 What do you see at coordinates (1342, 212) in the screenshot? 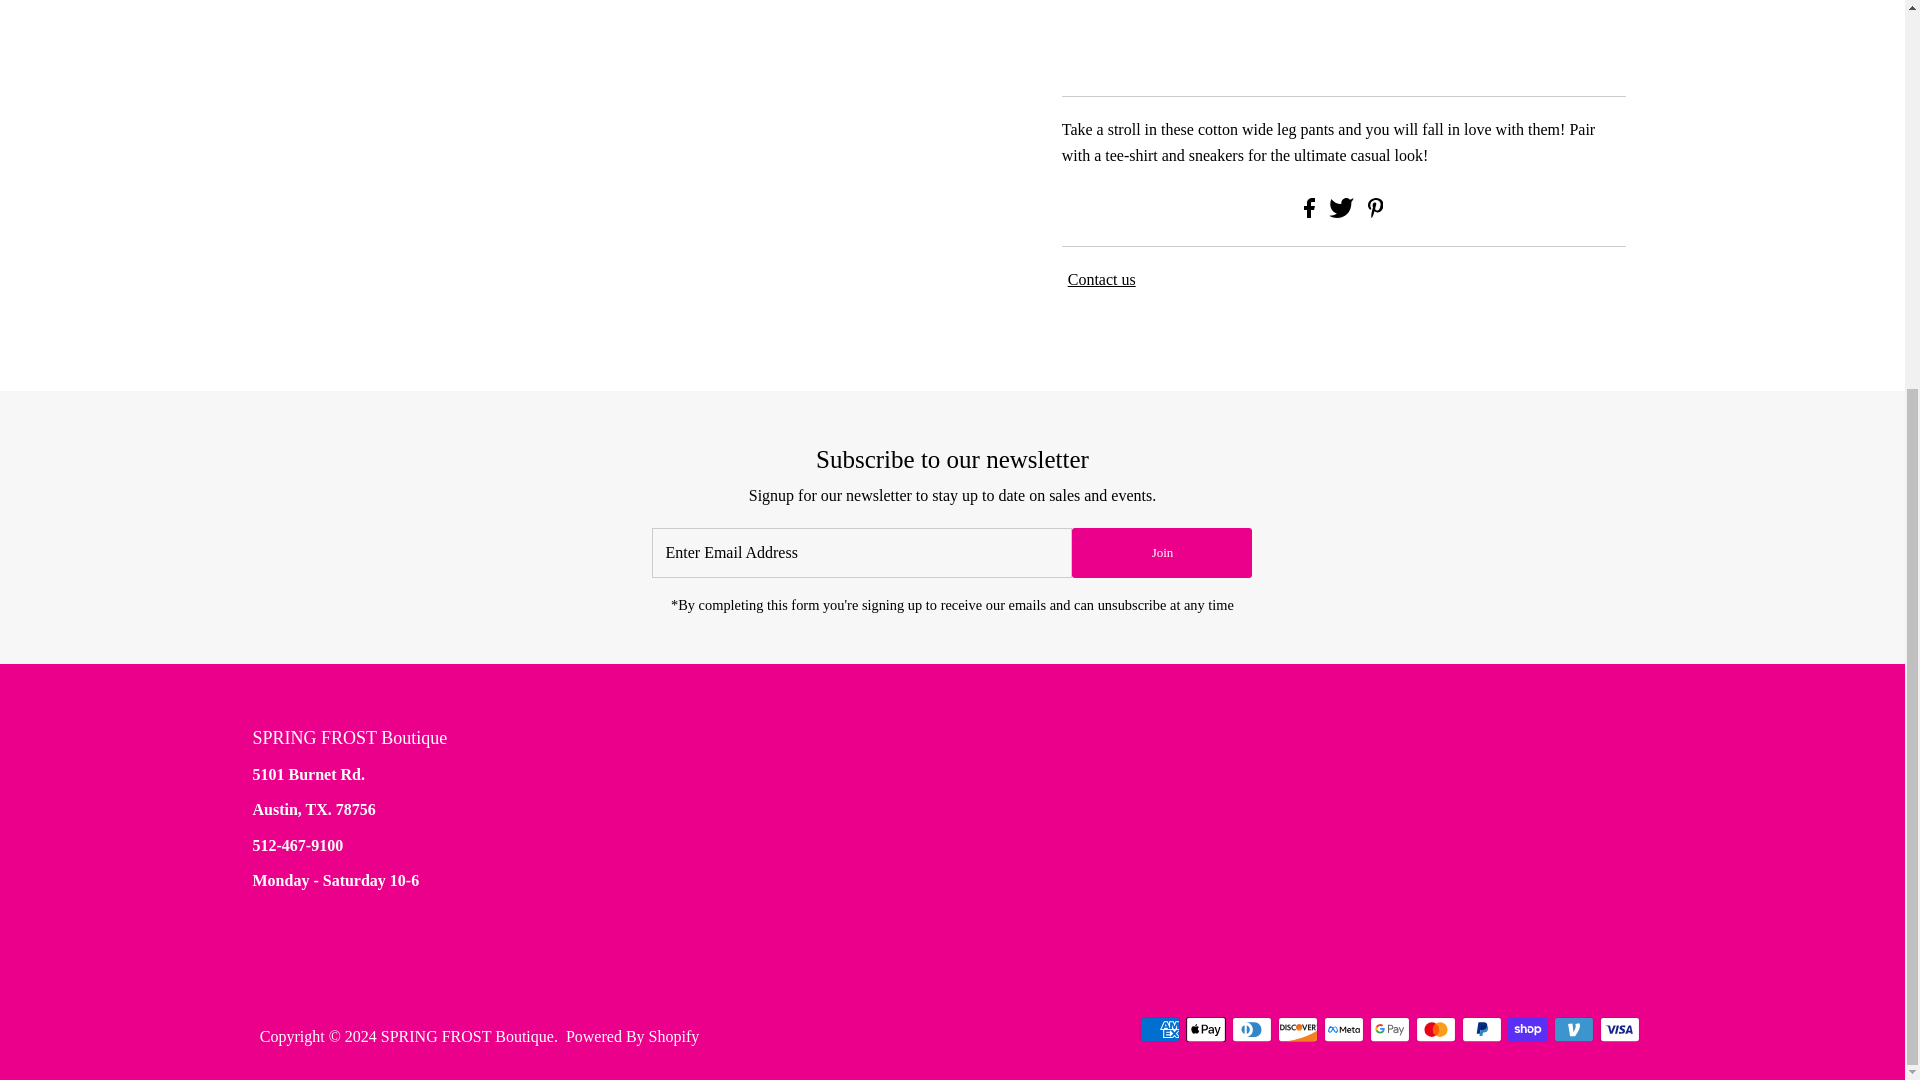
I see `Share on Twitter` at bounding box center [1342, 212].